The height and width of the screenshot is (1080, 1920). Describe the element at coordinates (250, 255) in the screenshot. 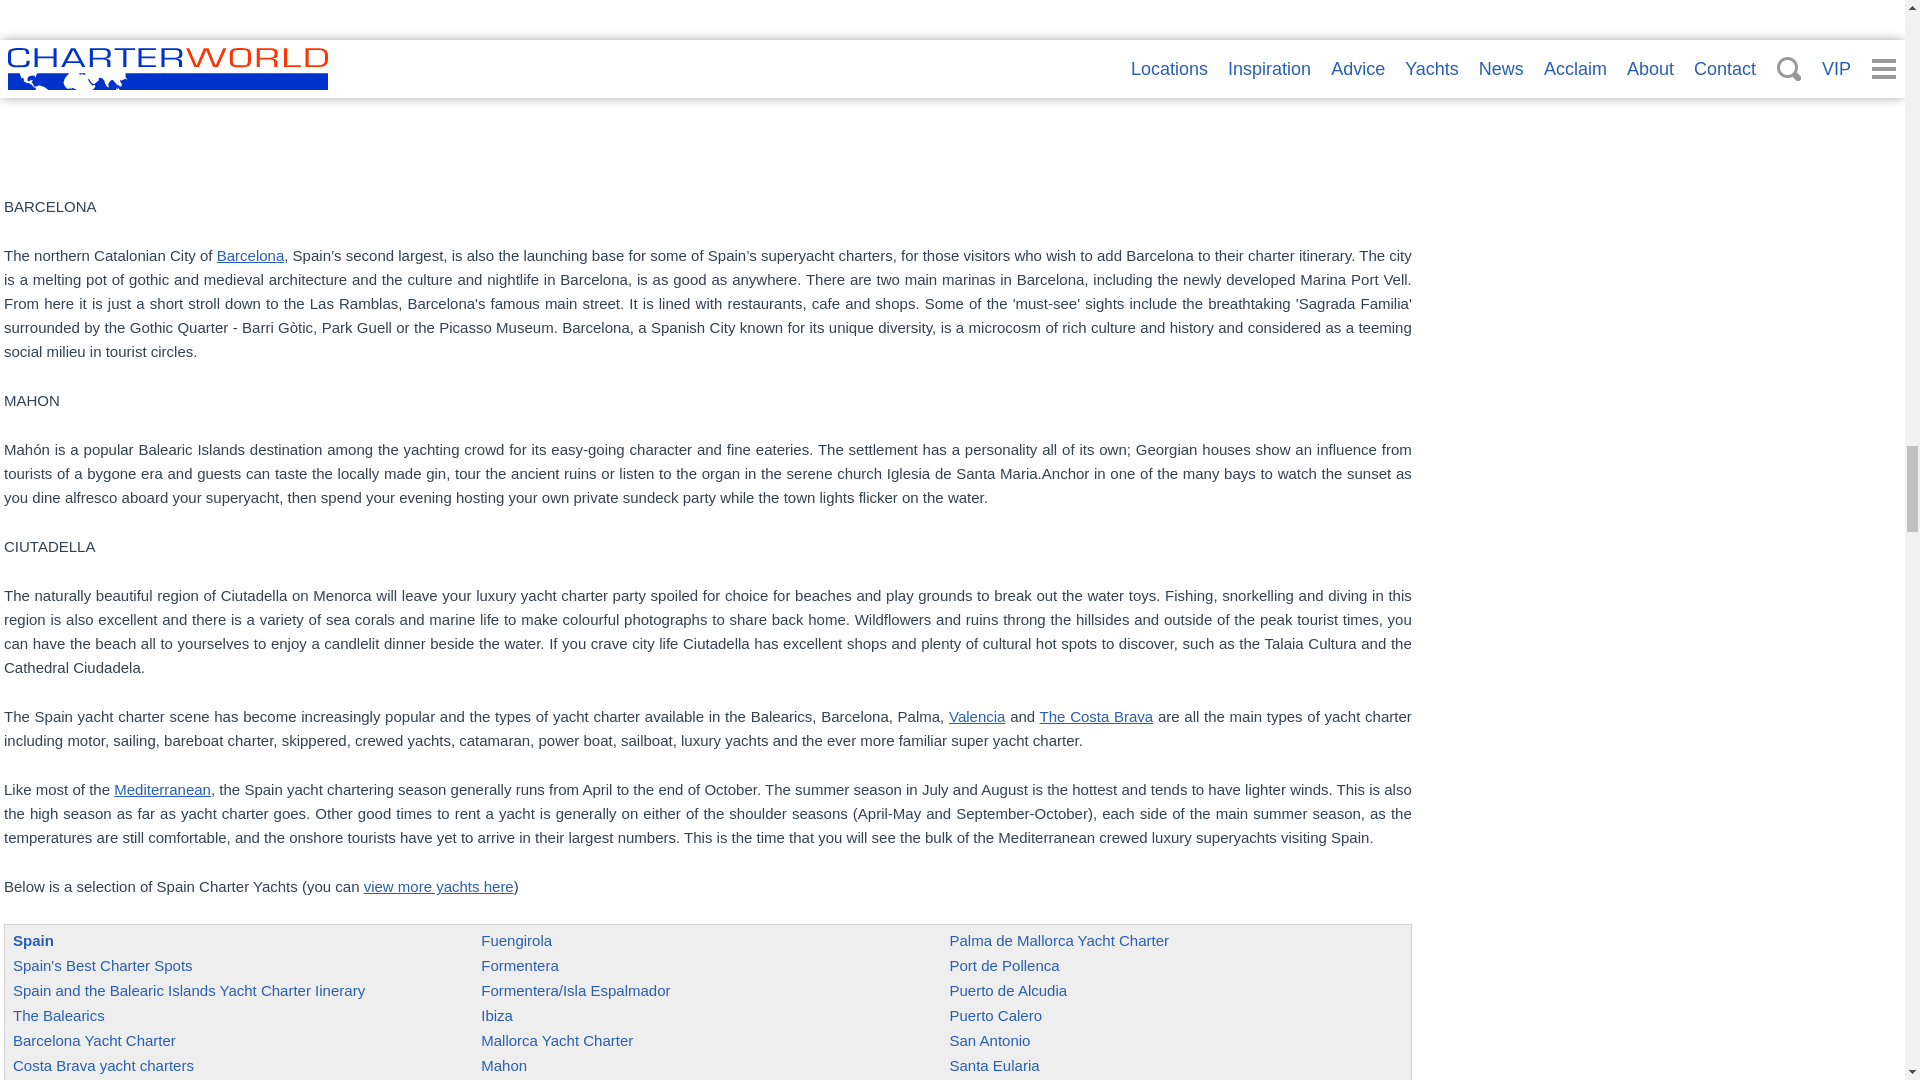

I see `Barcelona` at that location.